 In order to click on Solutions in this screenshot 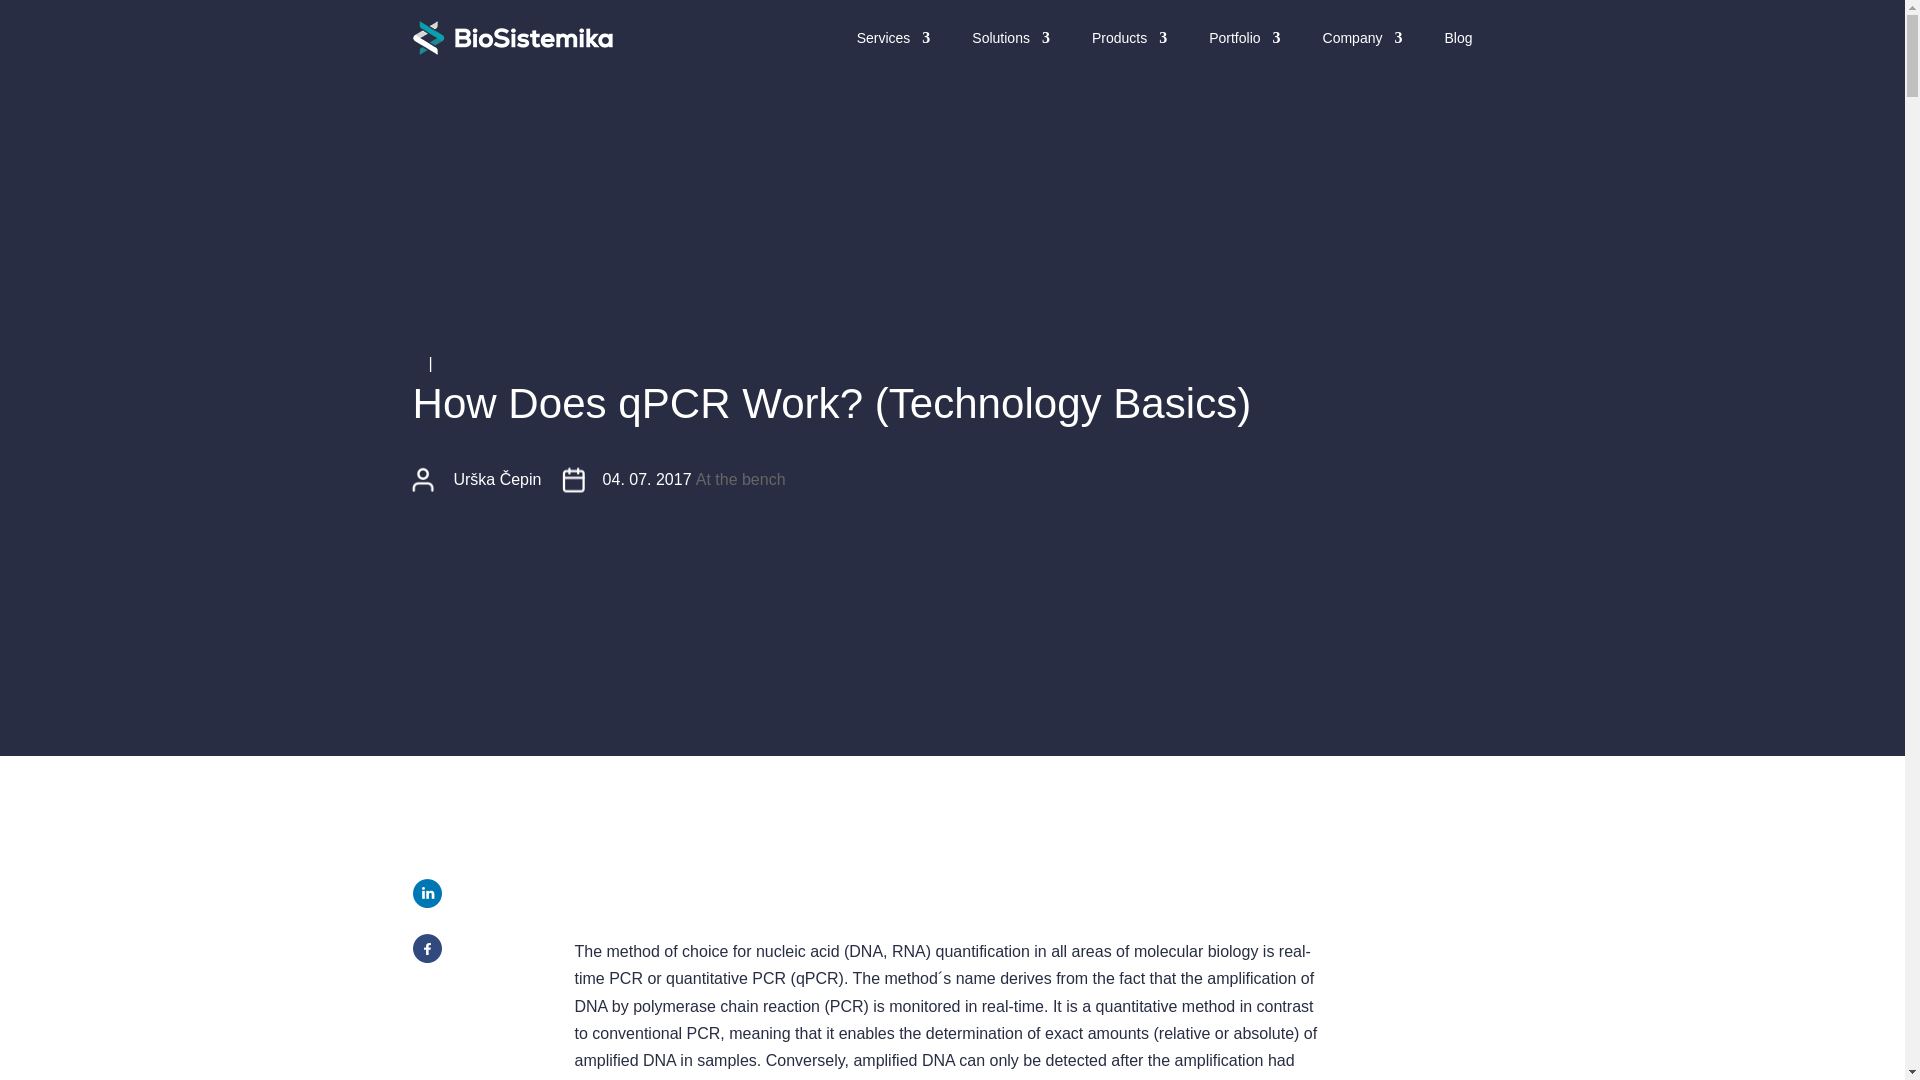, I will do `click(1001, 38)`.